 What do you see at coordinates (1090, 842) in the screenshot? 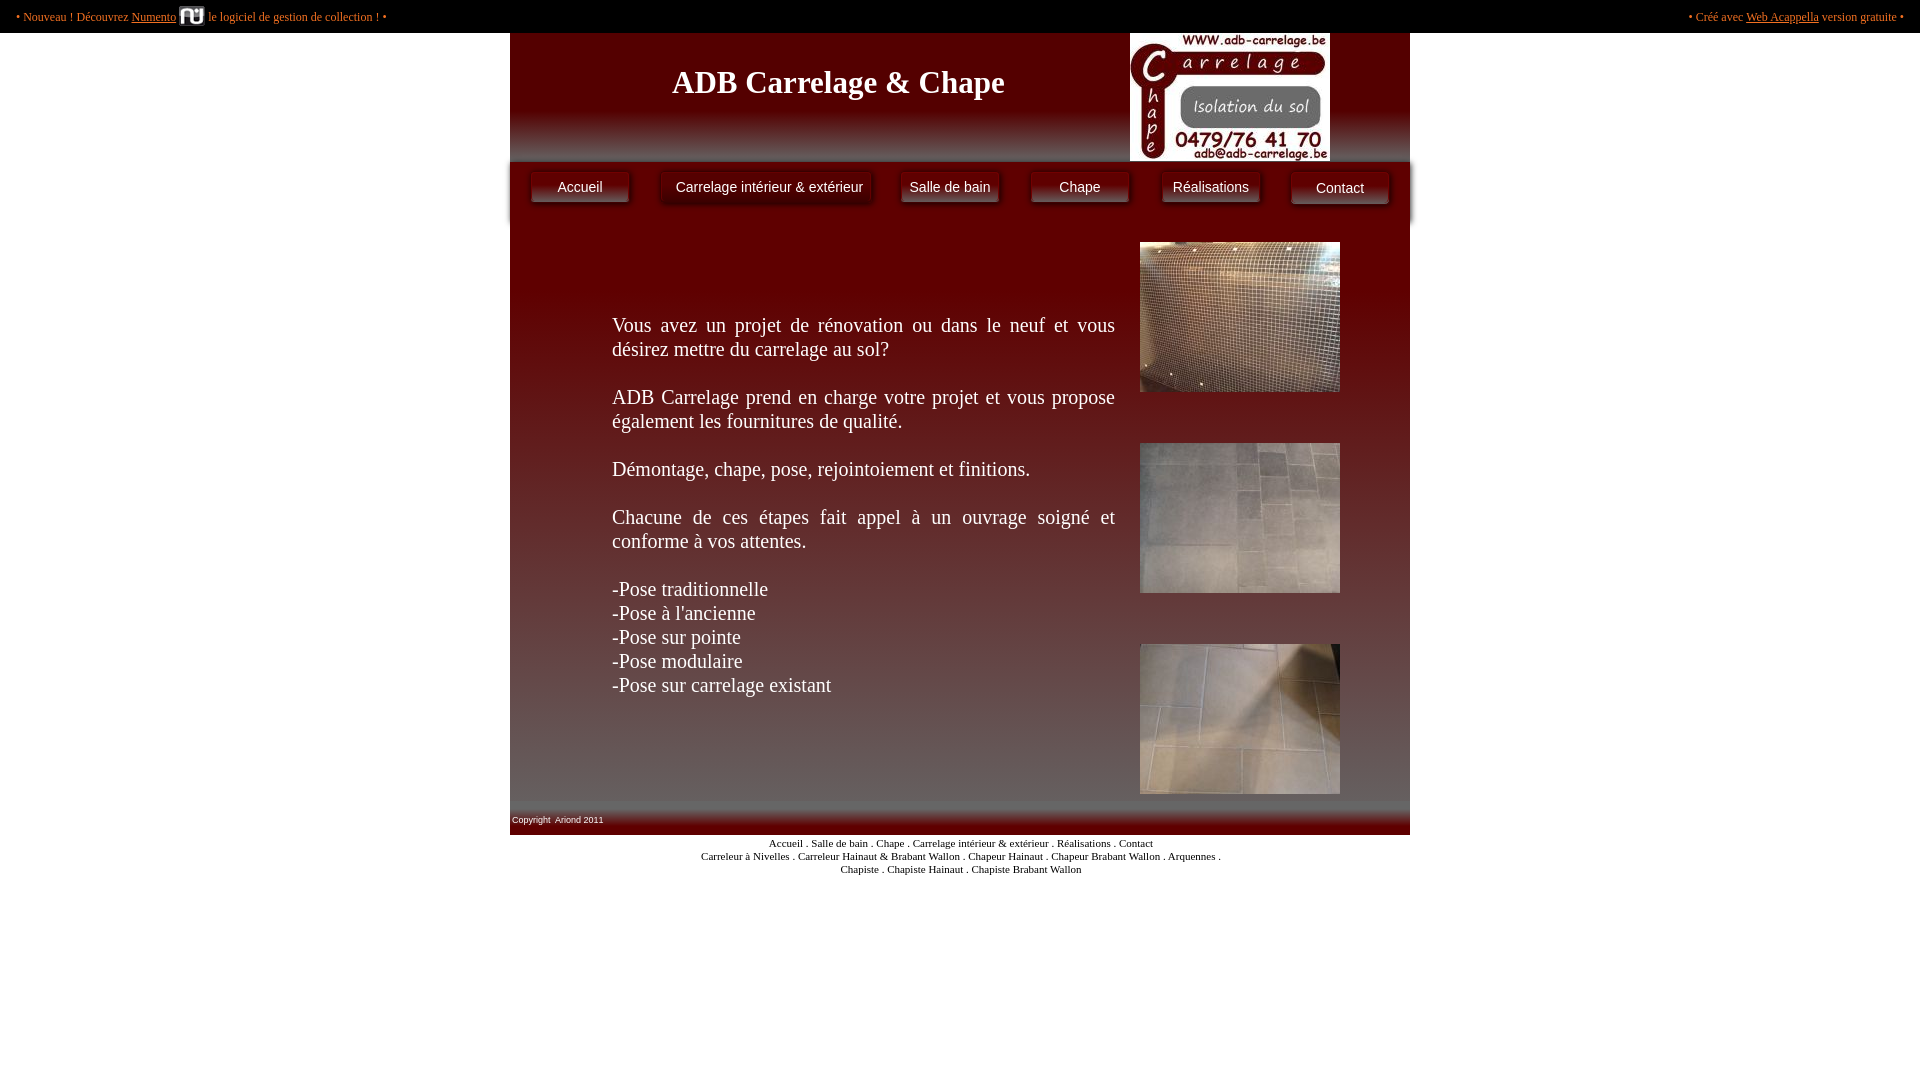
I see `alisations` at bounding box center [1090, 842].